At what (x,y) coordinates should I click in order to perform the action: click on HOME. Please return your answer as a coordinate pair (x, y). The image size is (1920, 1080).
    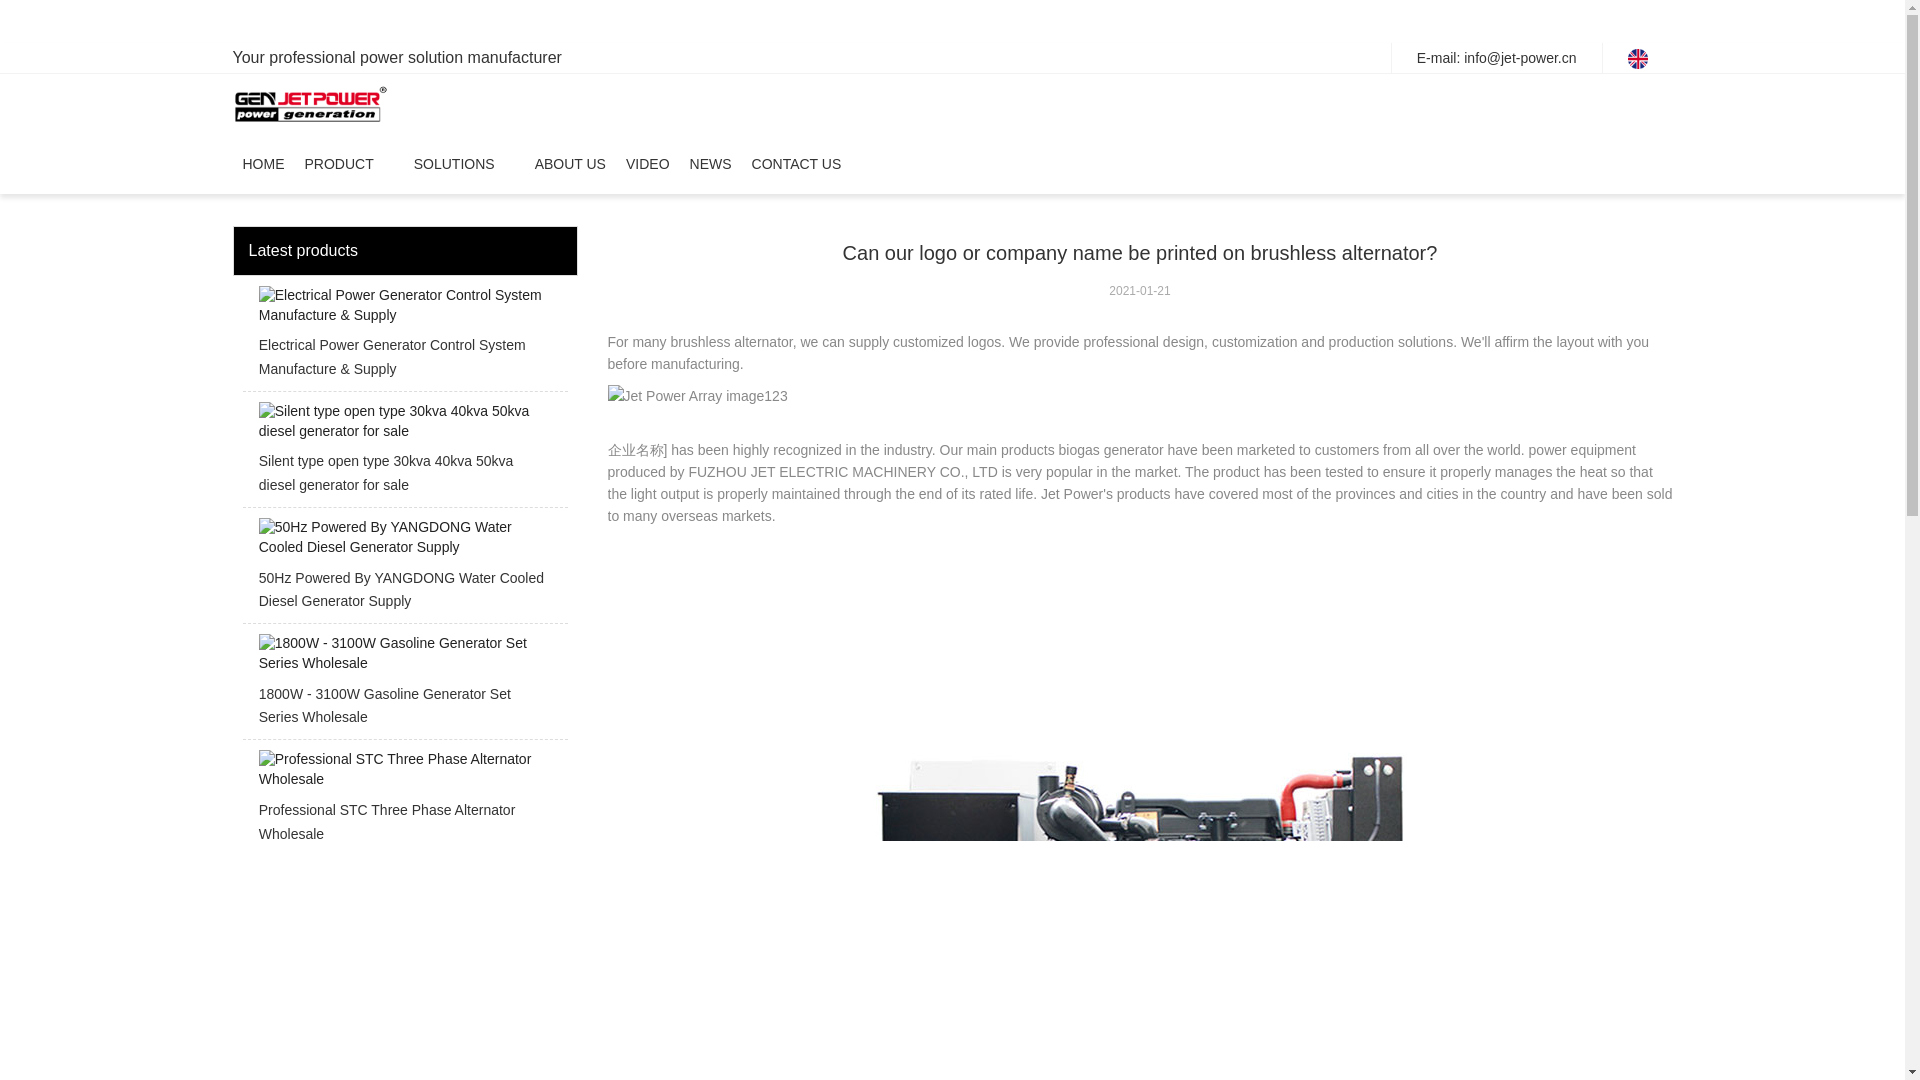
    Looking at the image, I should click on (262, 163).